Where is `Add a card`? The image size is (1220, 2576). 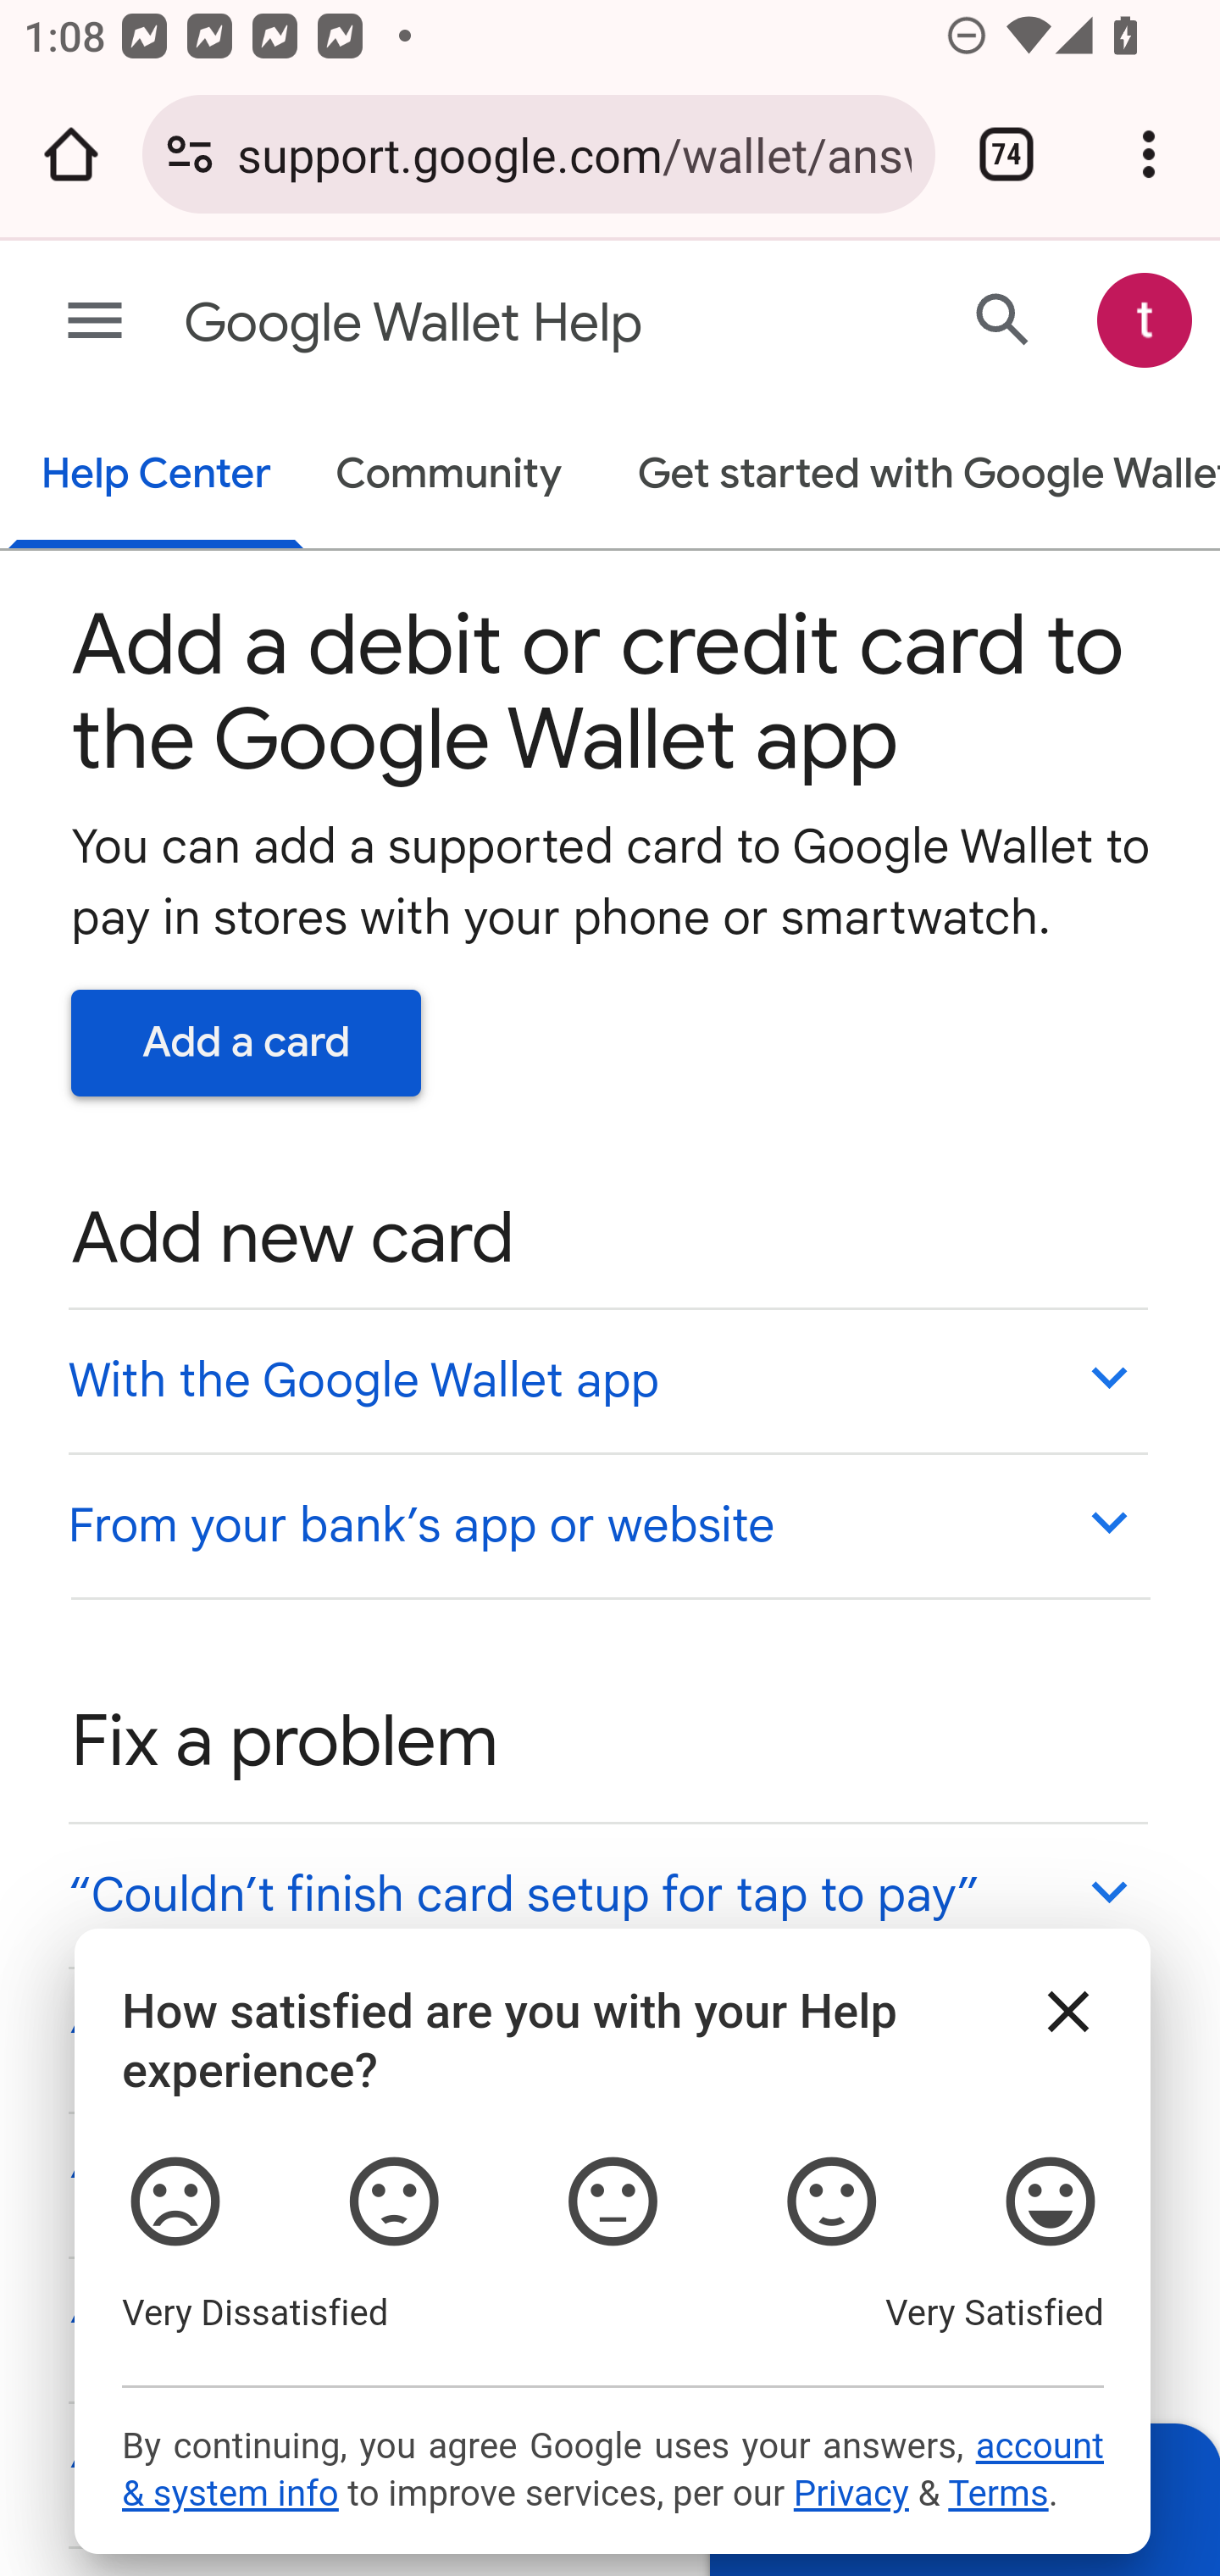 Add a card is located at coordinates (247, 1042).